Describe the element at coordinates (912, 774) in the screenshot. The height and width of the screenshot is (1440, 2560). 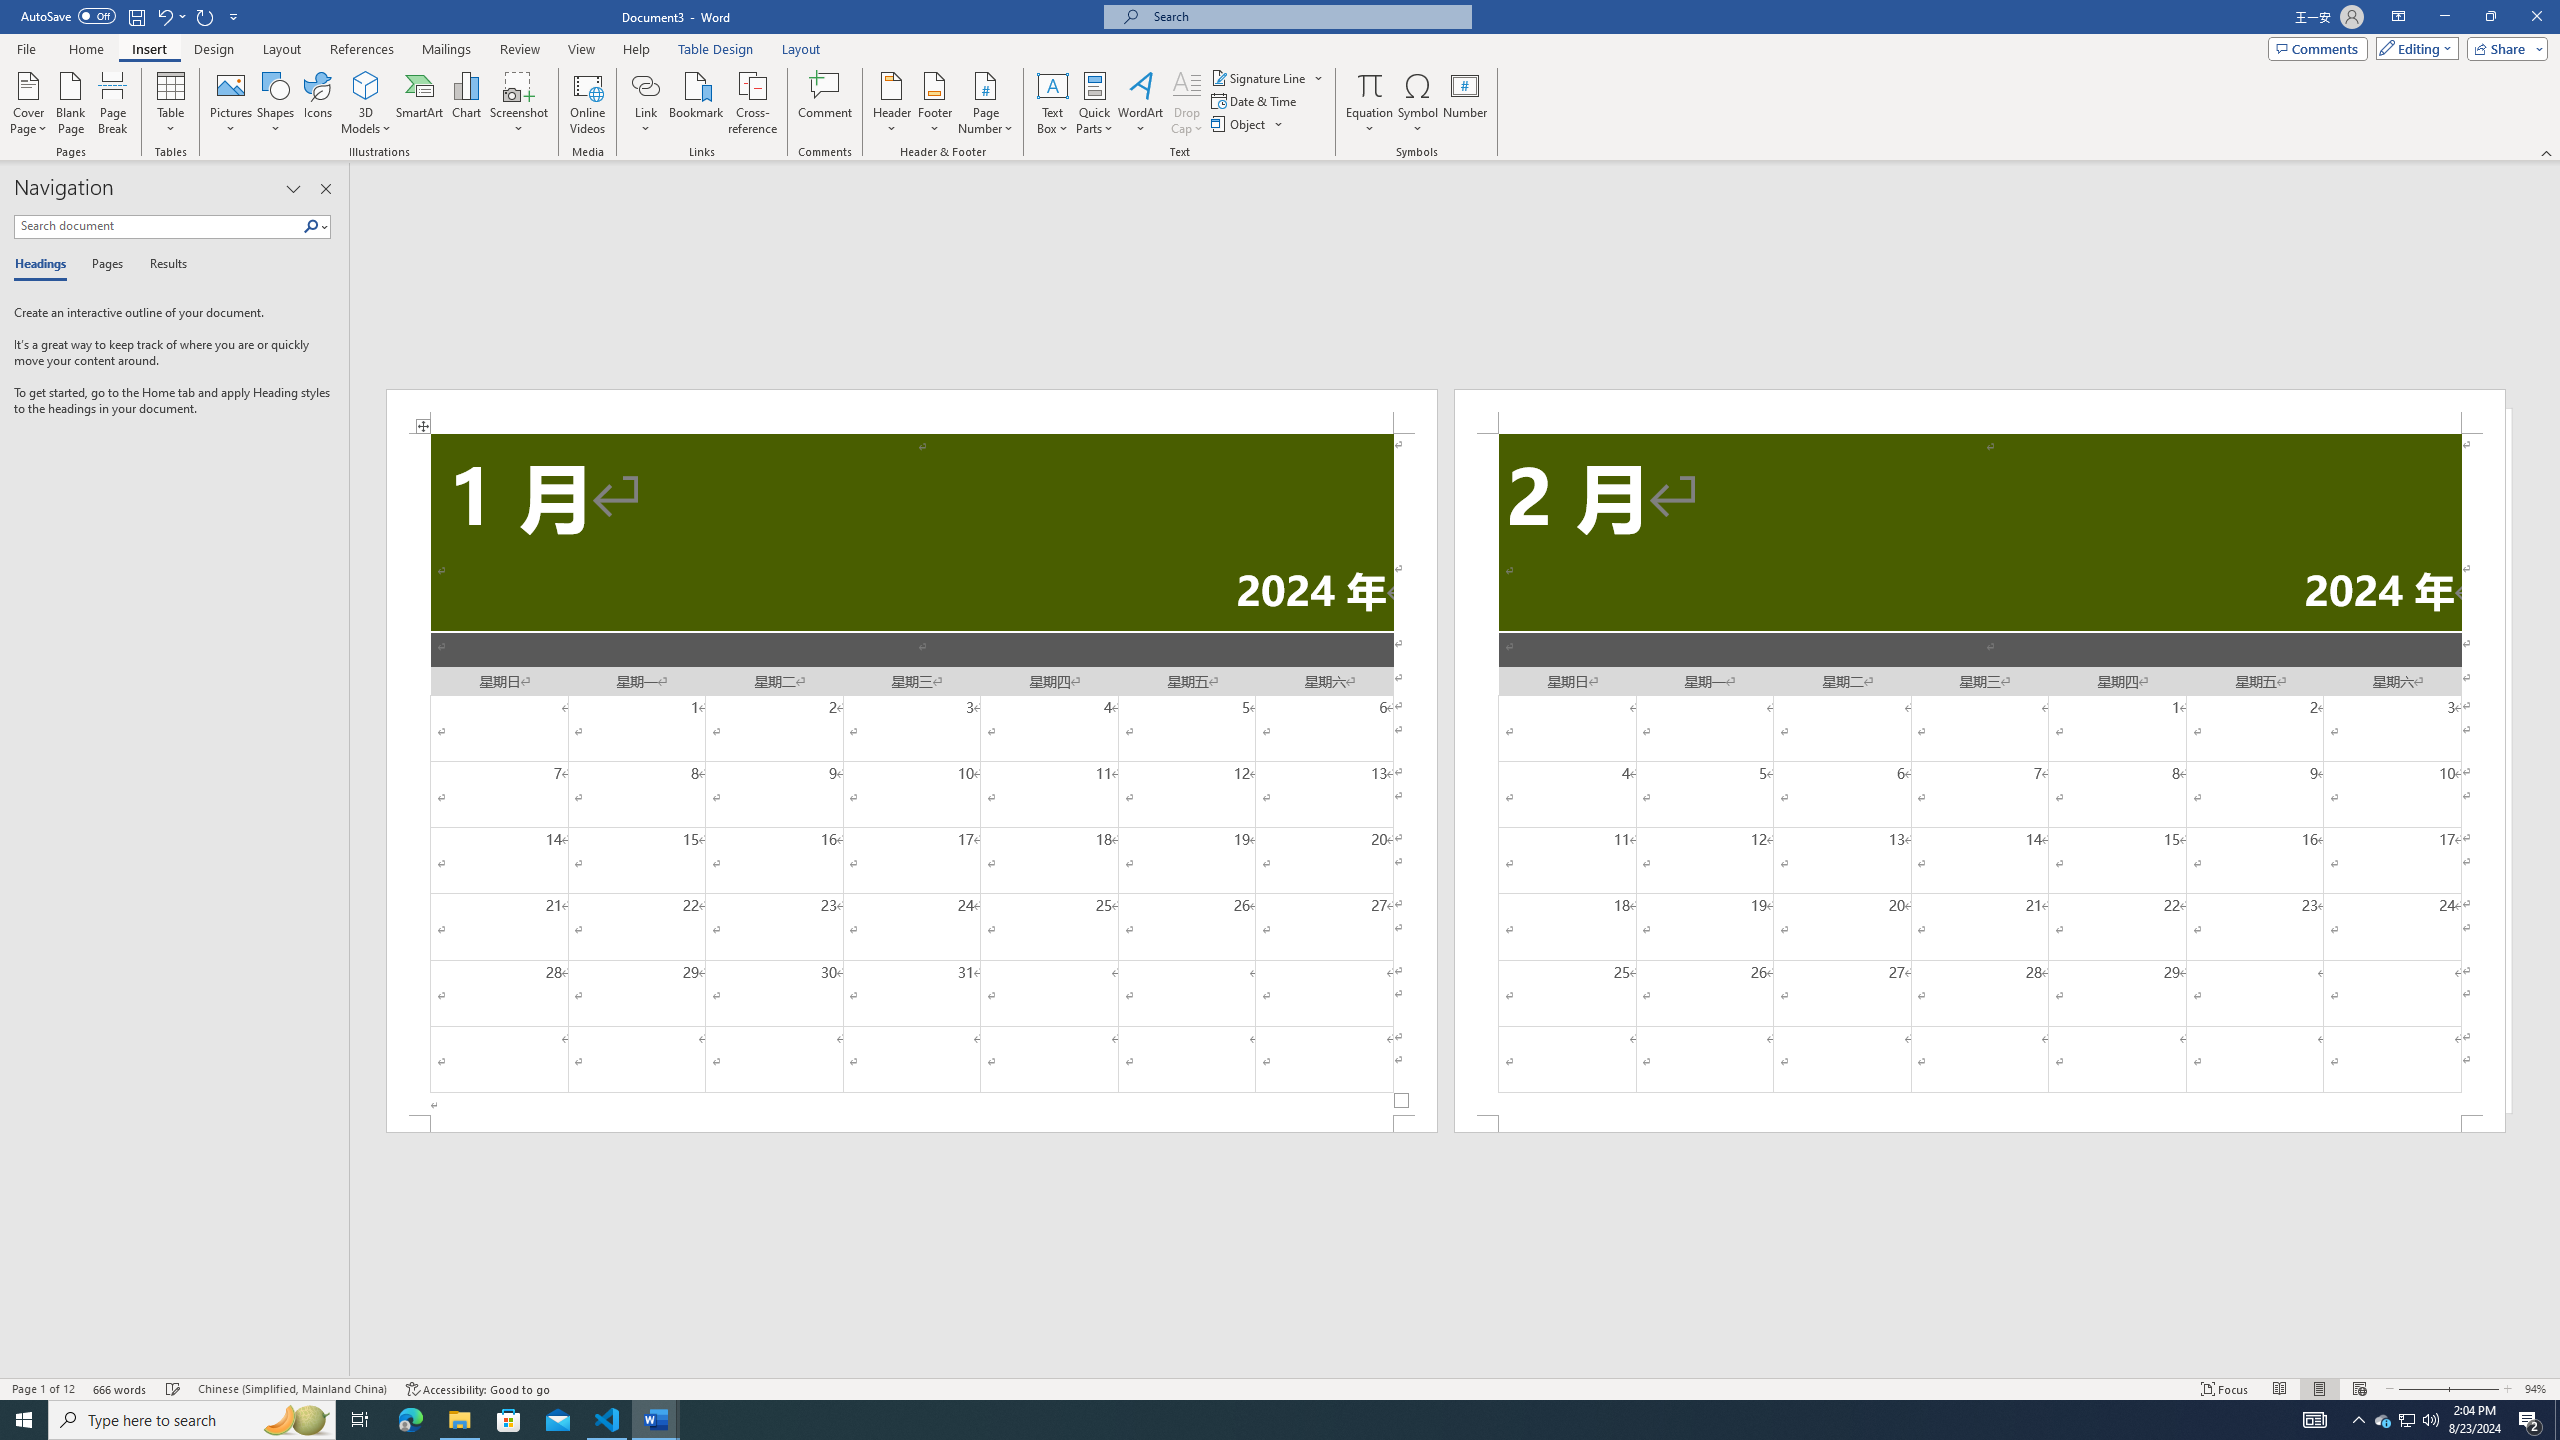
I see `Page 1 content` at that location.